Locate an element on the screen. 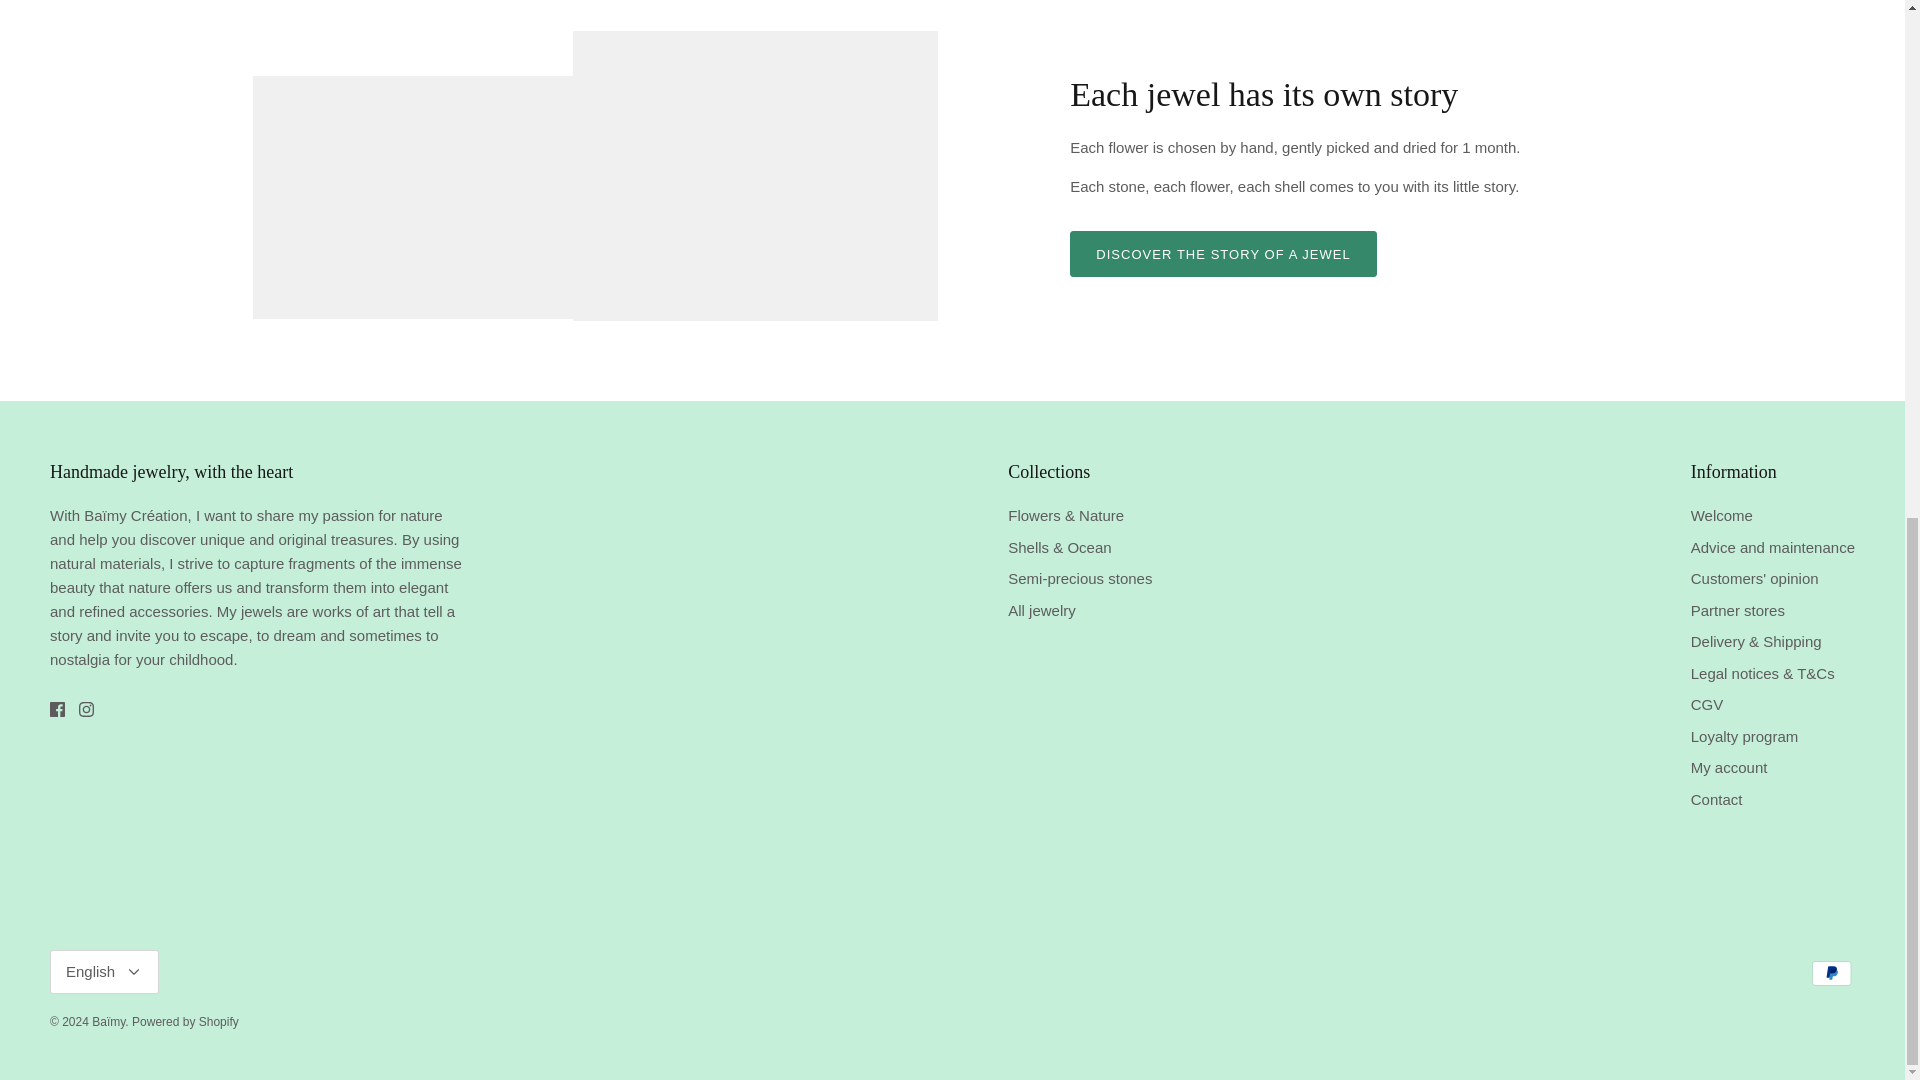 This screenshot has height=1080, width=1920. Instagram is located at coordinates (86, 710).